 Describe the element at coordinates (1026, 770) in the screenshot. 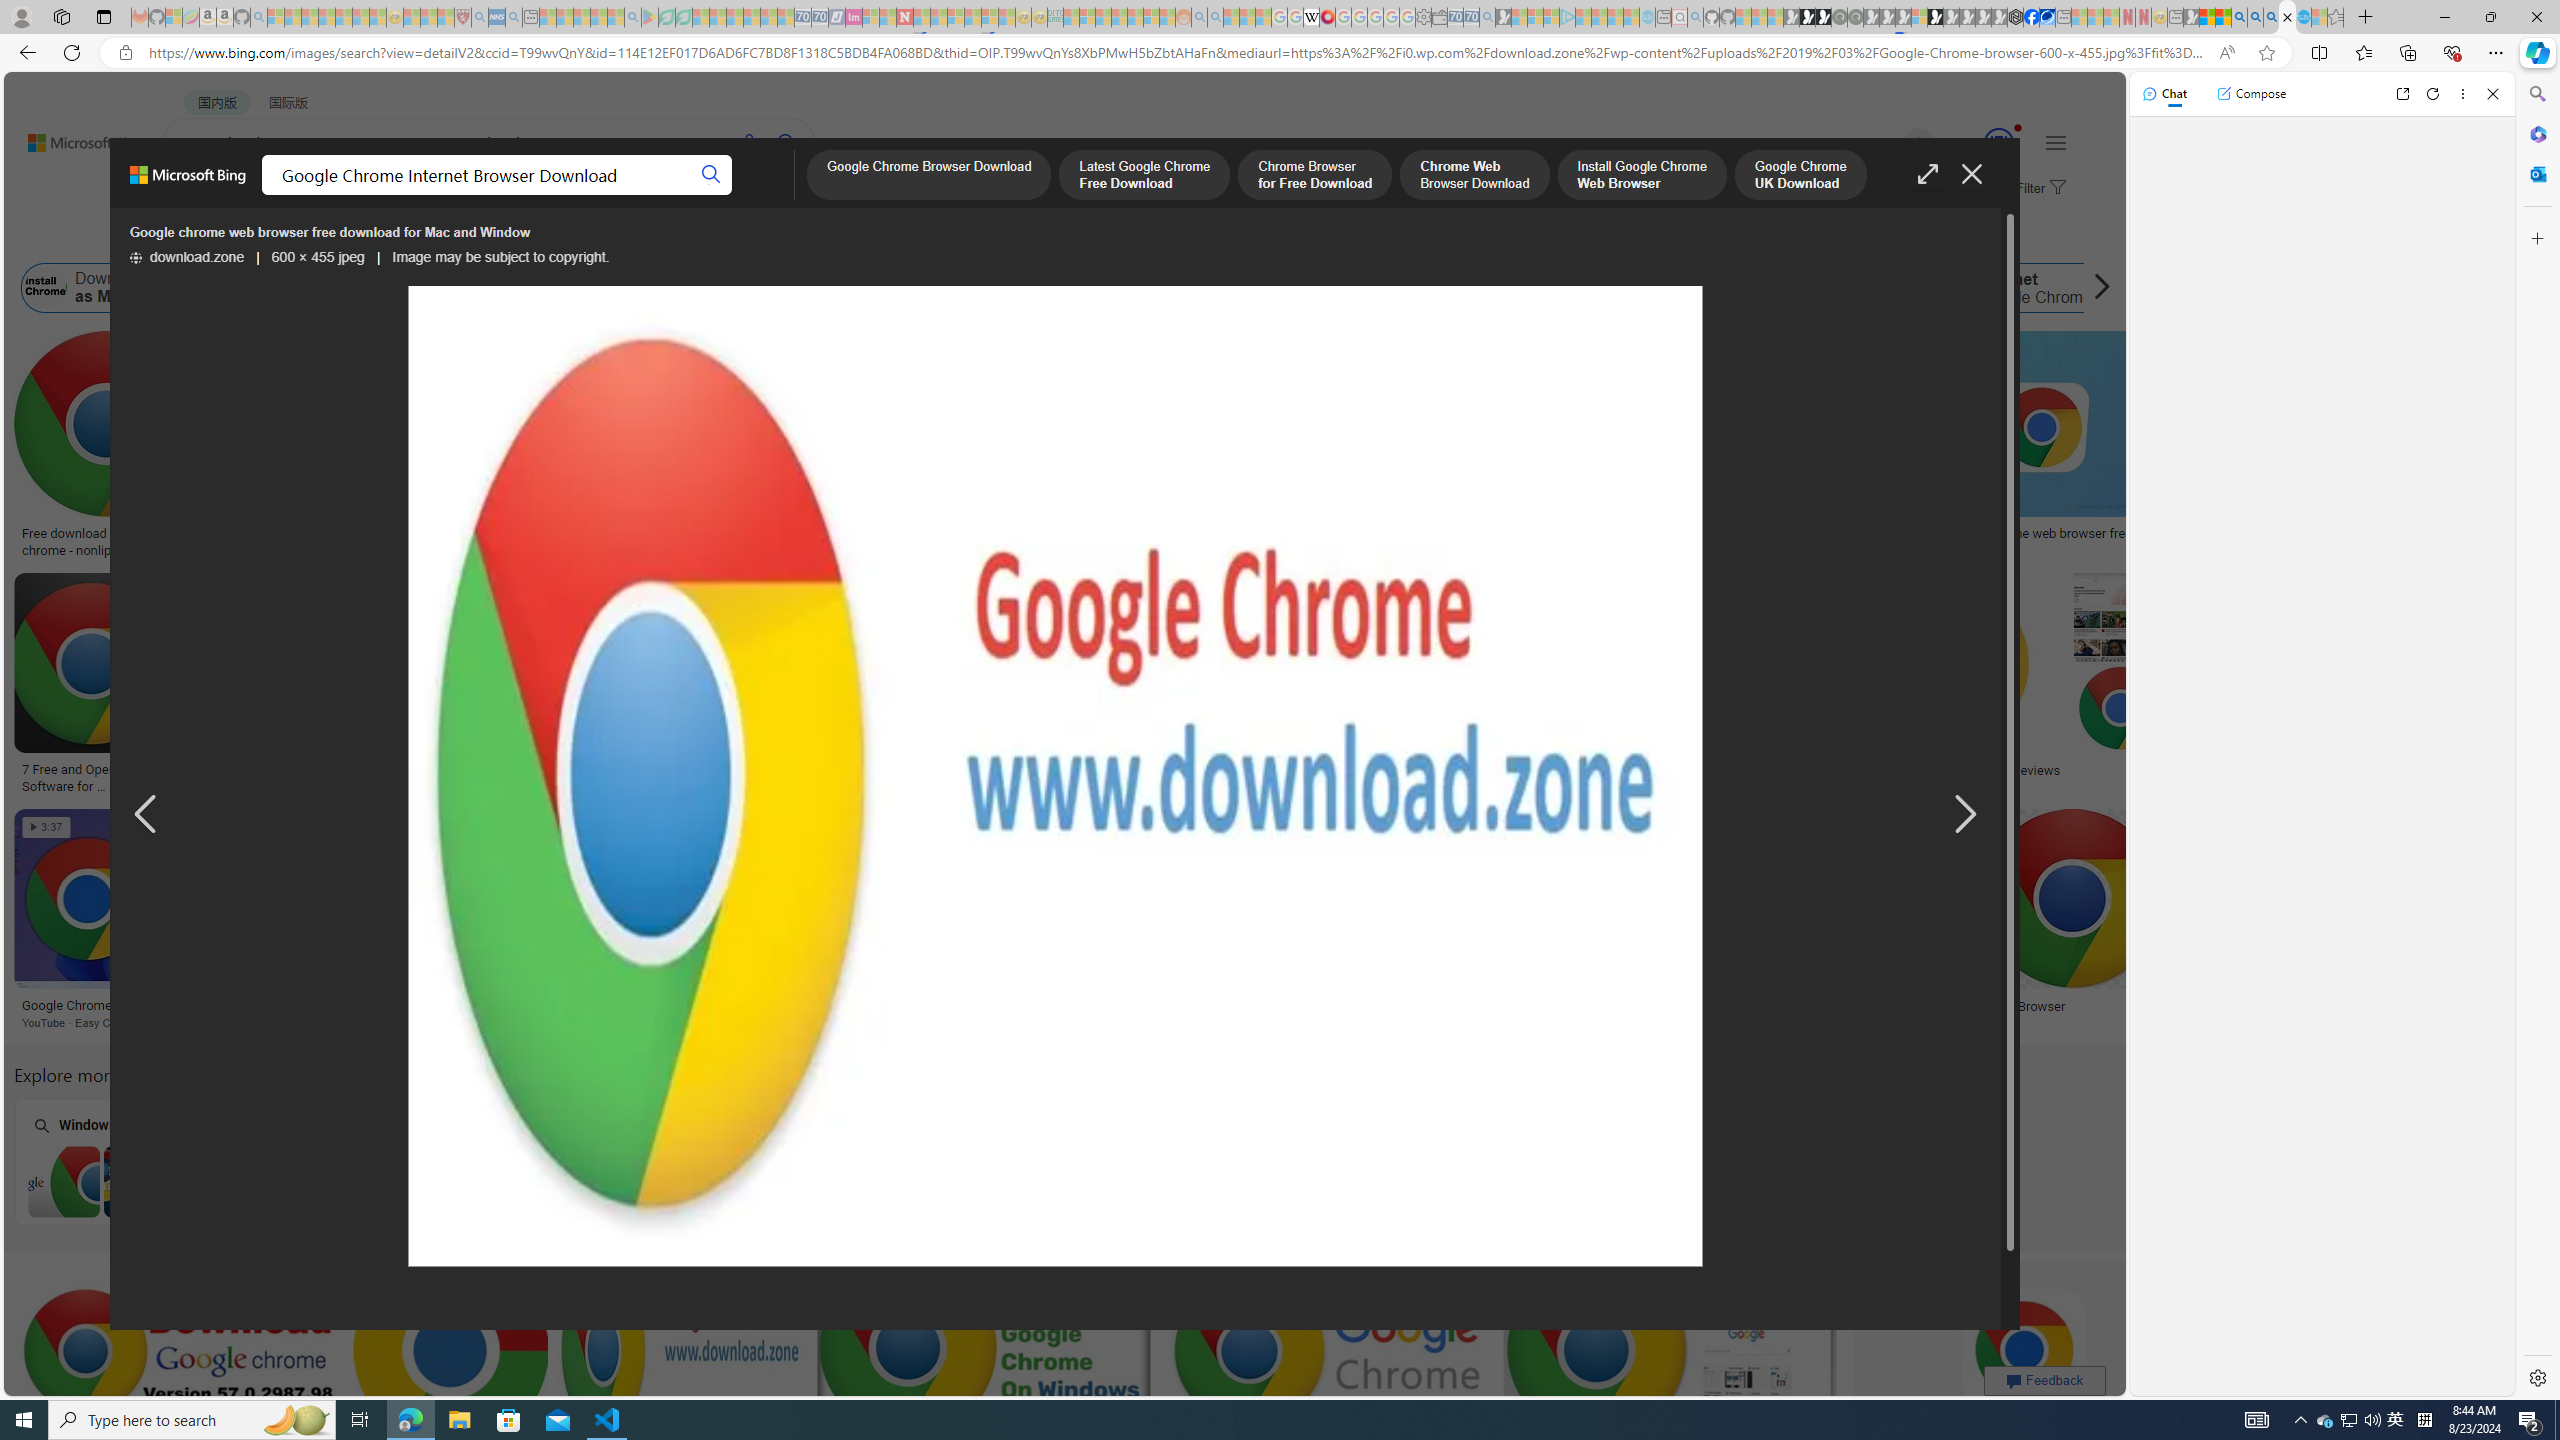

I see `All Categories - humanrewa` at that location.